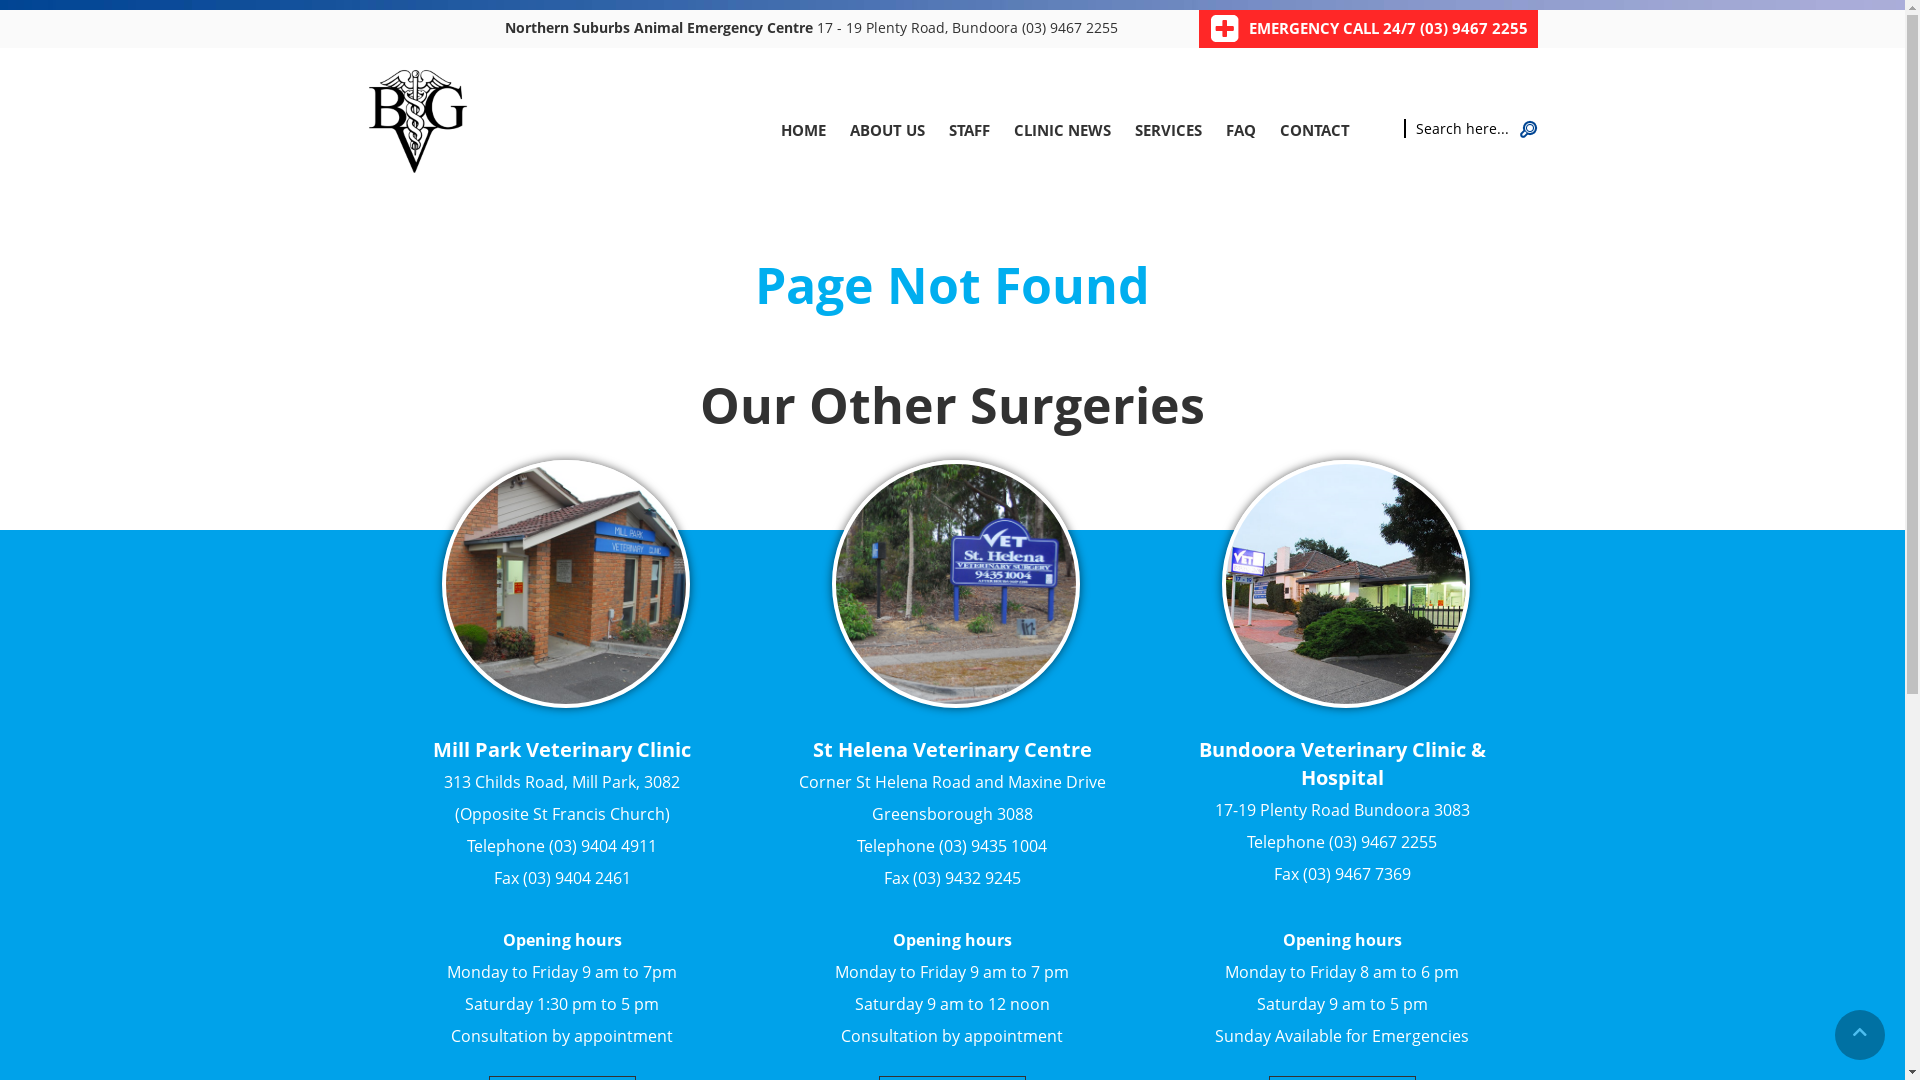 The width and height of the screenshot is (1920, 1080). Describe the element at coordinates (1062, 130) in the screenshot. I see `CLINIC NEWS` at that location.